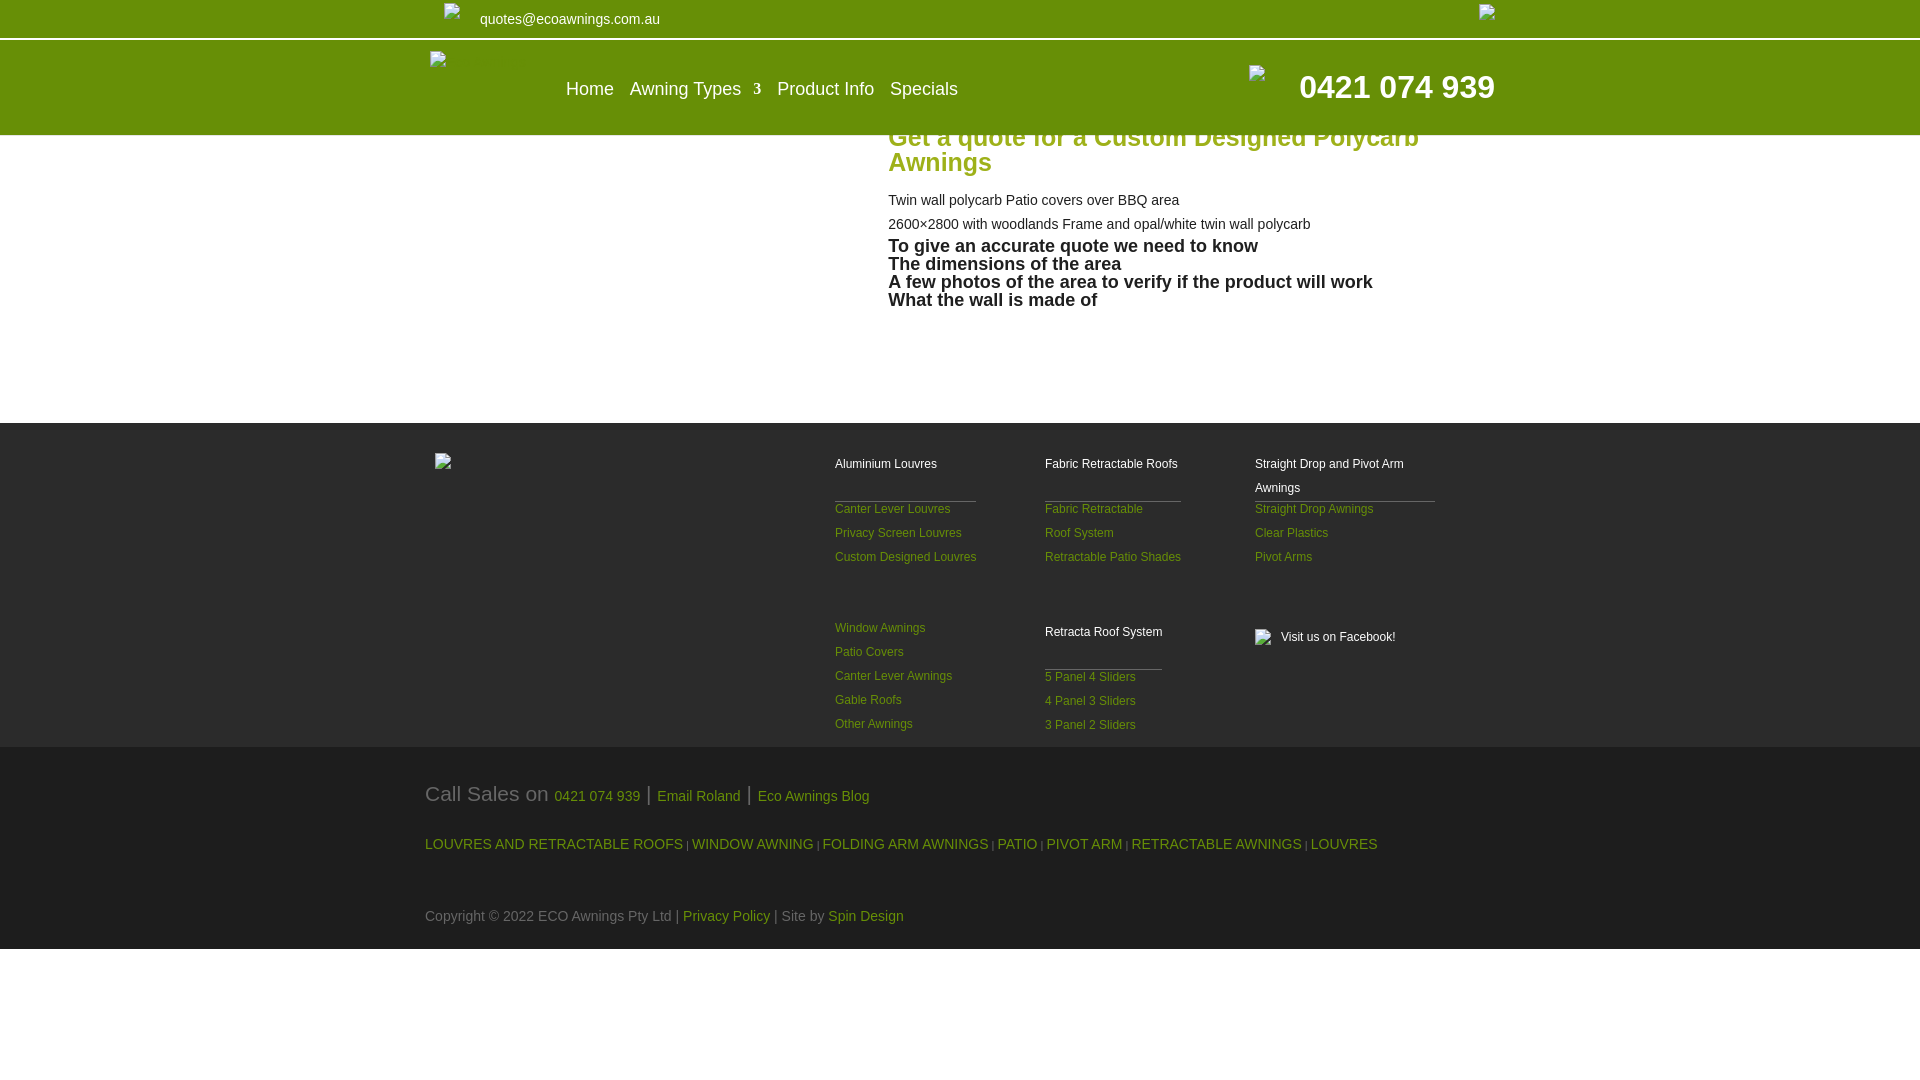 This screenshot has width=1920, height=1080. What do you see at coordinates (1292, 533) in the screenshot?
I see `Clear Plastics` at bounding box center [1292, 533].